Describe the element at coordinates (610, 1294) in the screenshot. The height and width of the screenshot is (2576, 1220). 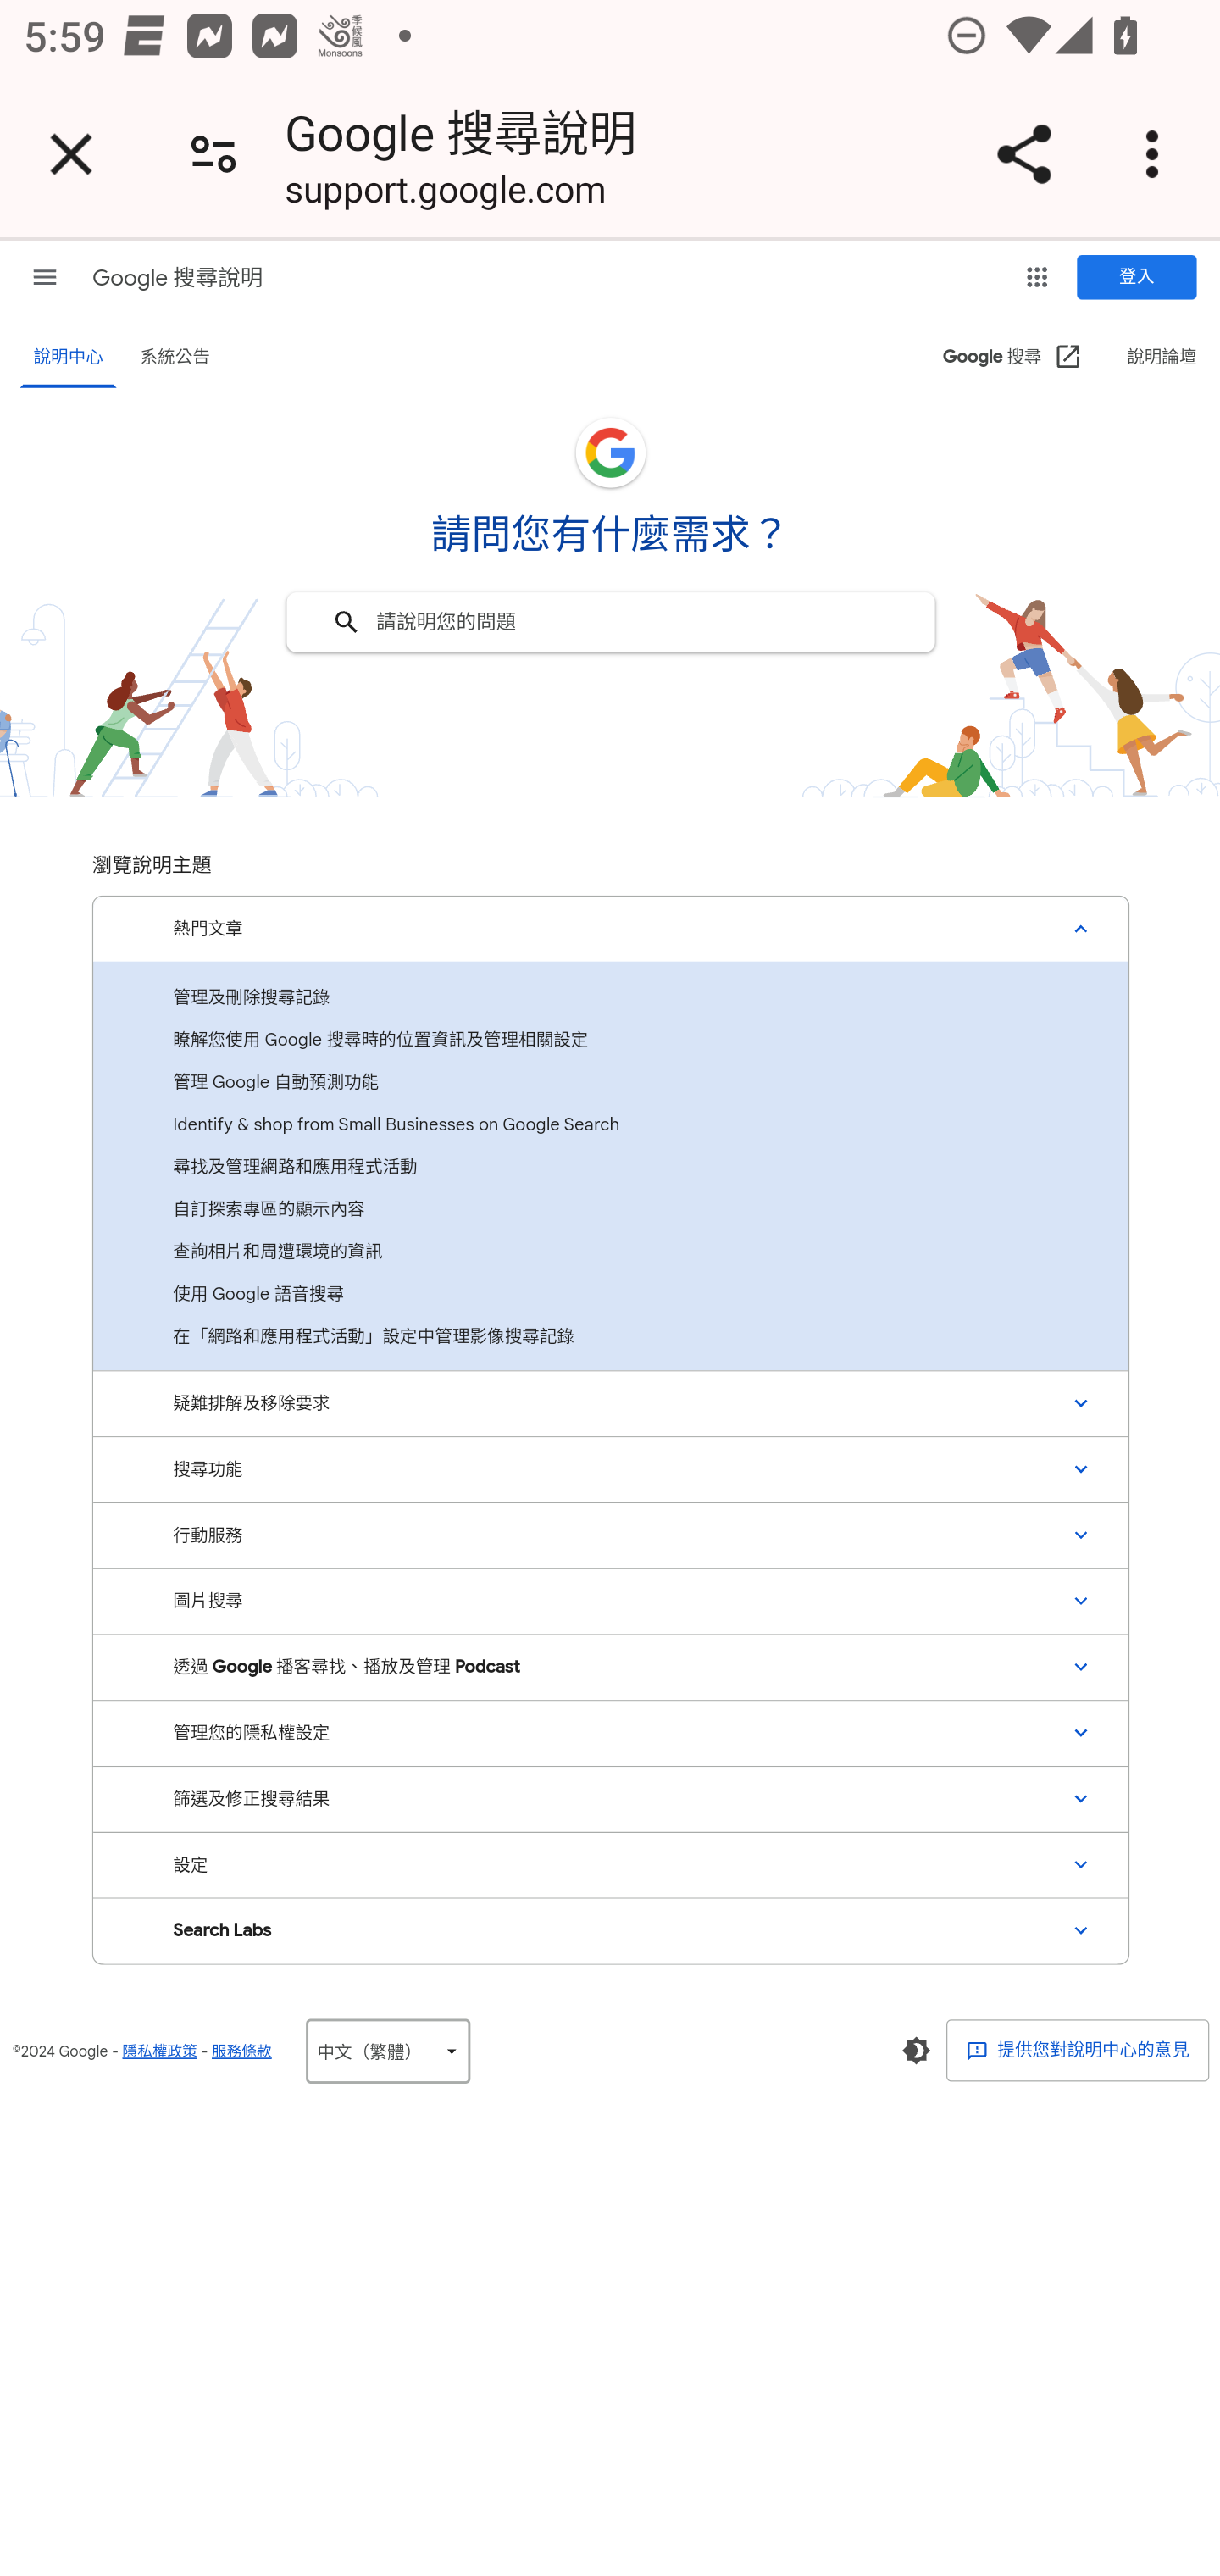
I see `使用 Google 語音搜尋` at that location.